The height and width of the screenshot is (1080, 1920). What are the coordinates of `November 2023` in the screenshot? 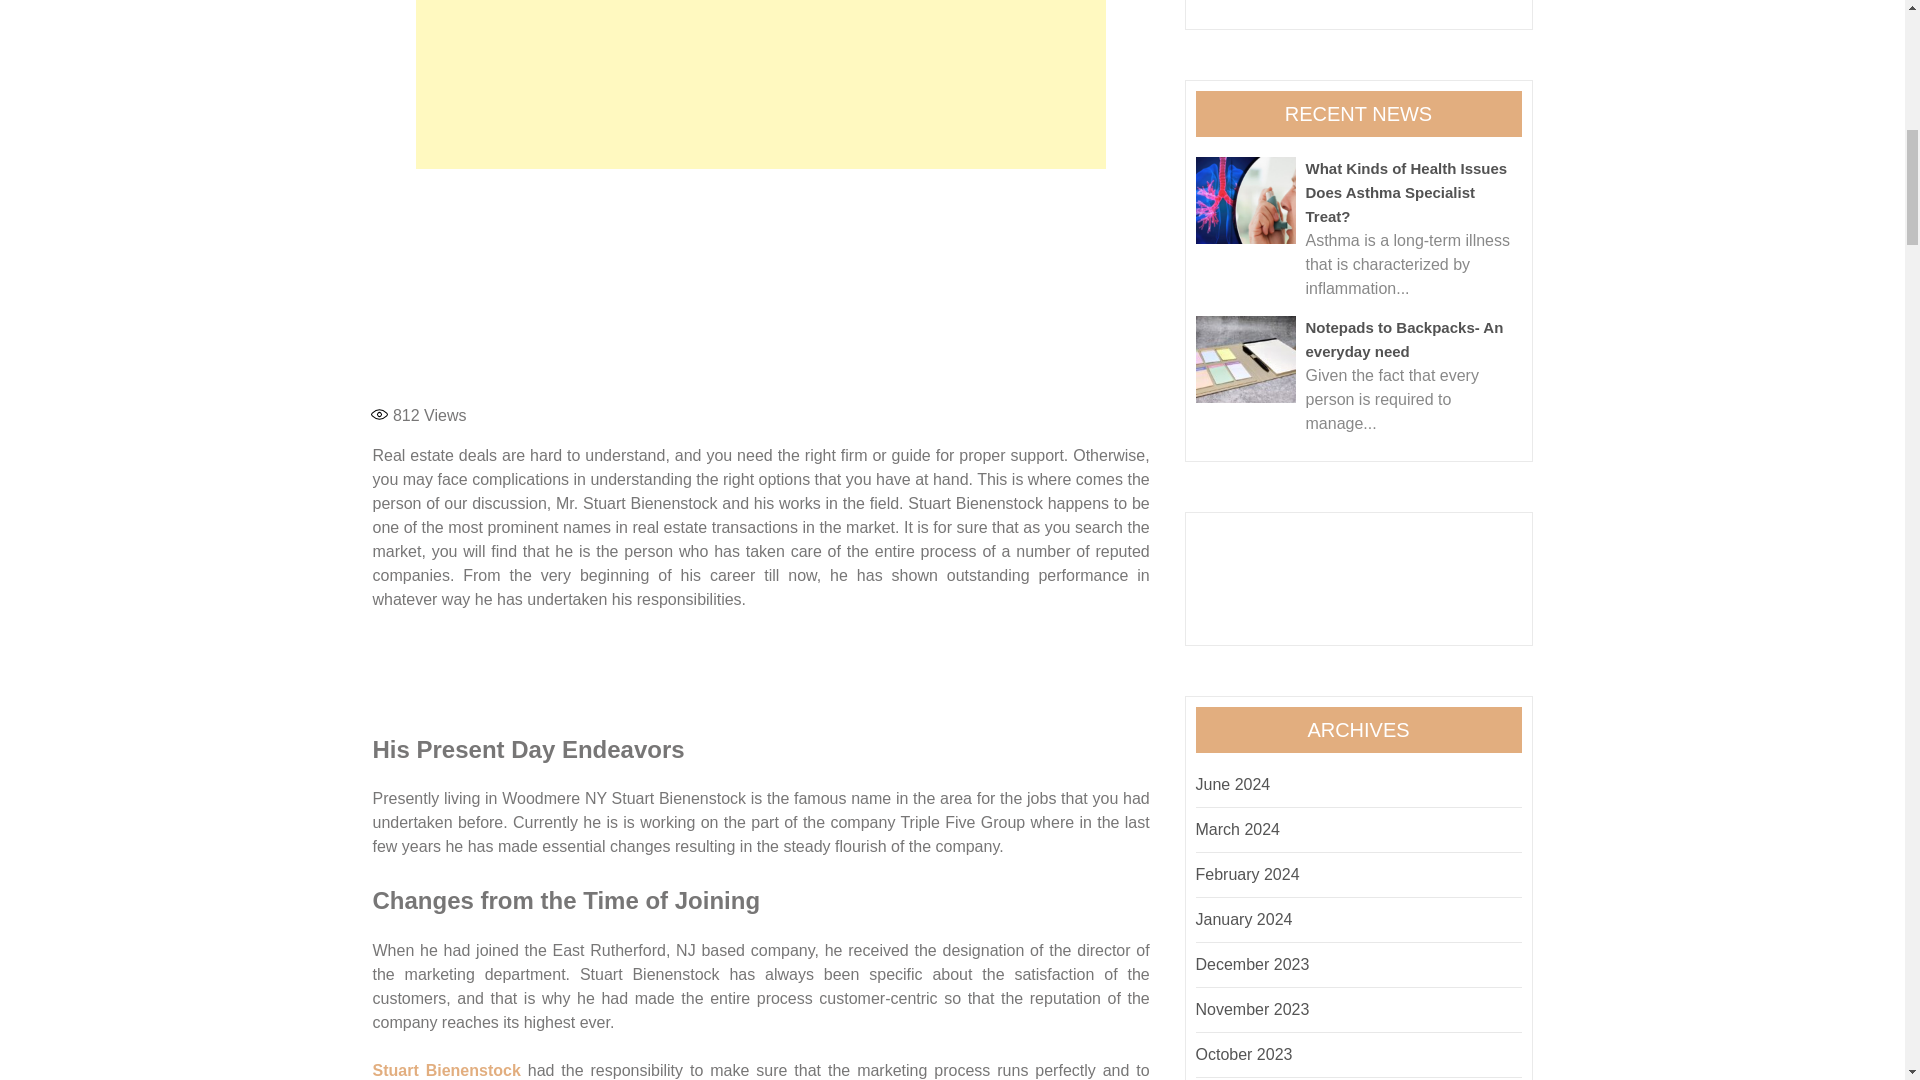 It's located at (1252, 1010).